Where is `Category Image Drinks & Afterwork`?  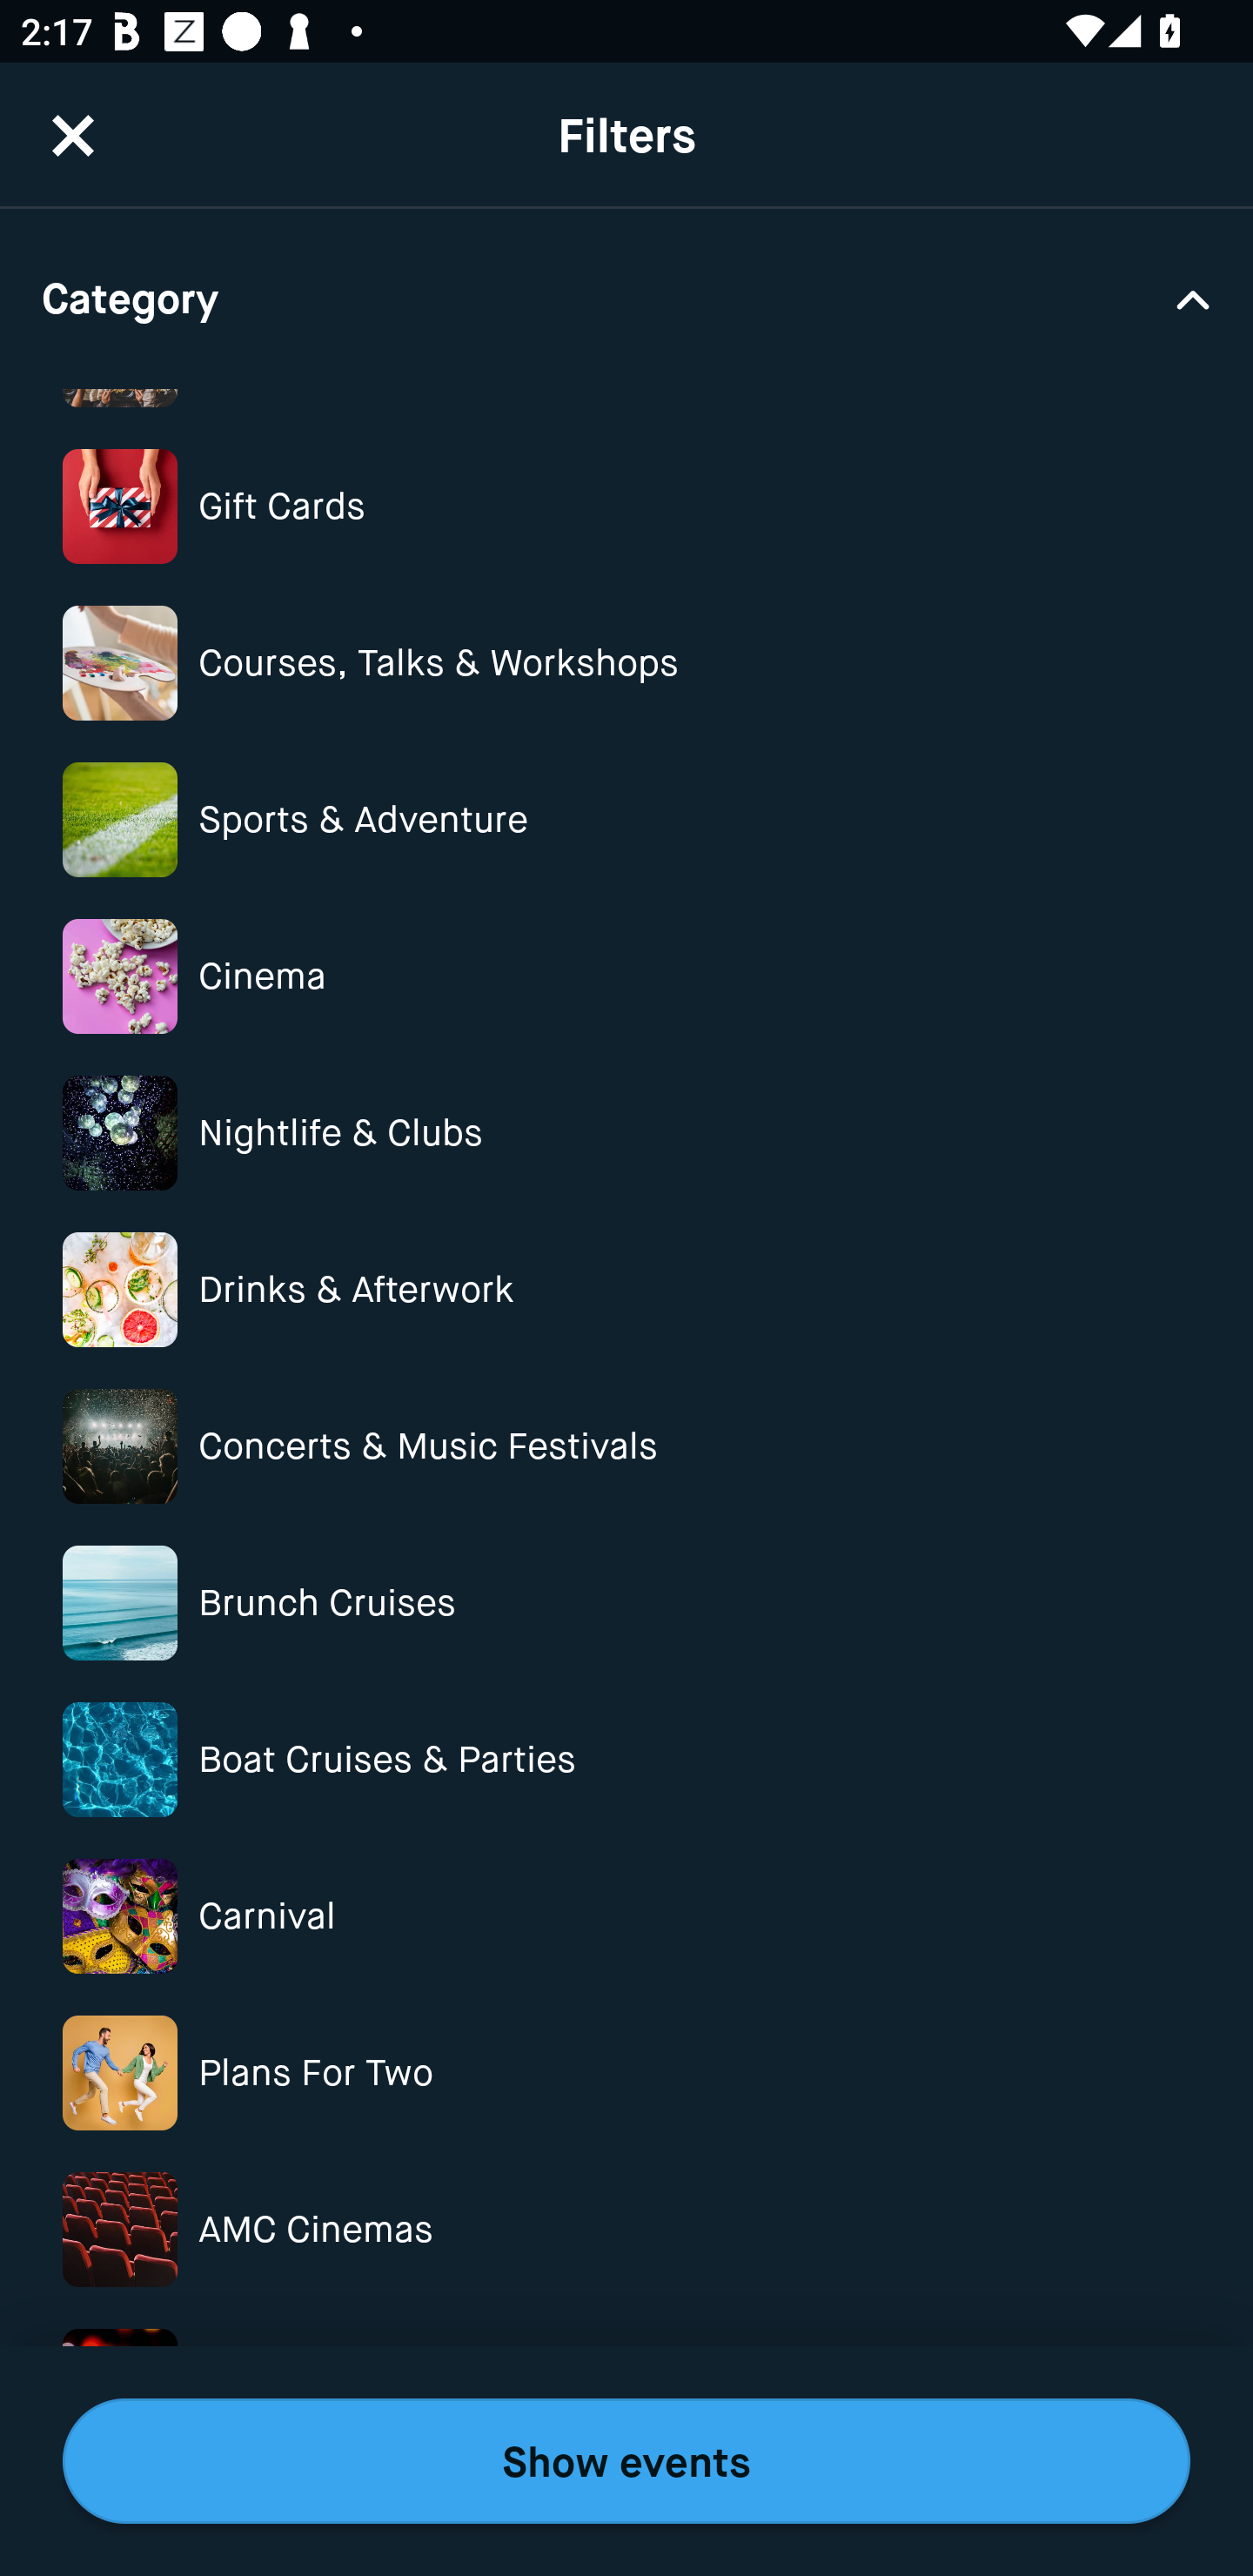
Category Image Drinks & Afterwork is located at coordinates (626, 1289).